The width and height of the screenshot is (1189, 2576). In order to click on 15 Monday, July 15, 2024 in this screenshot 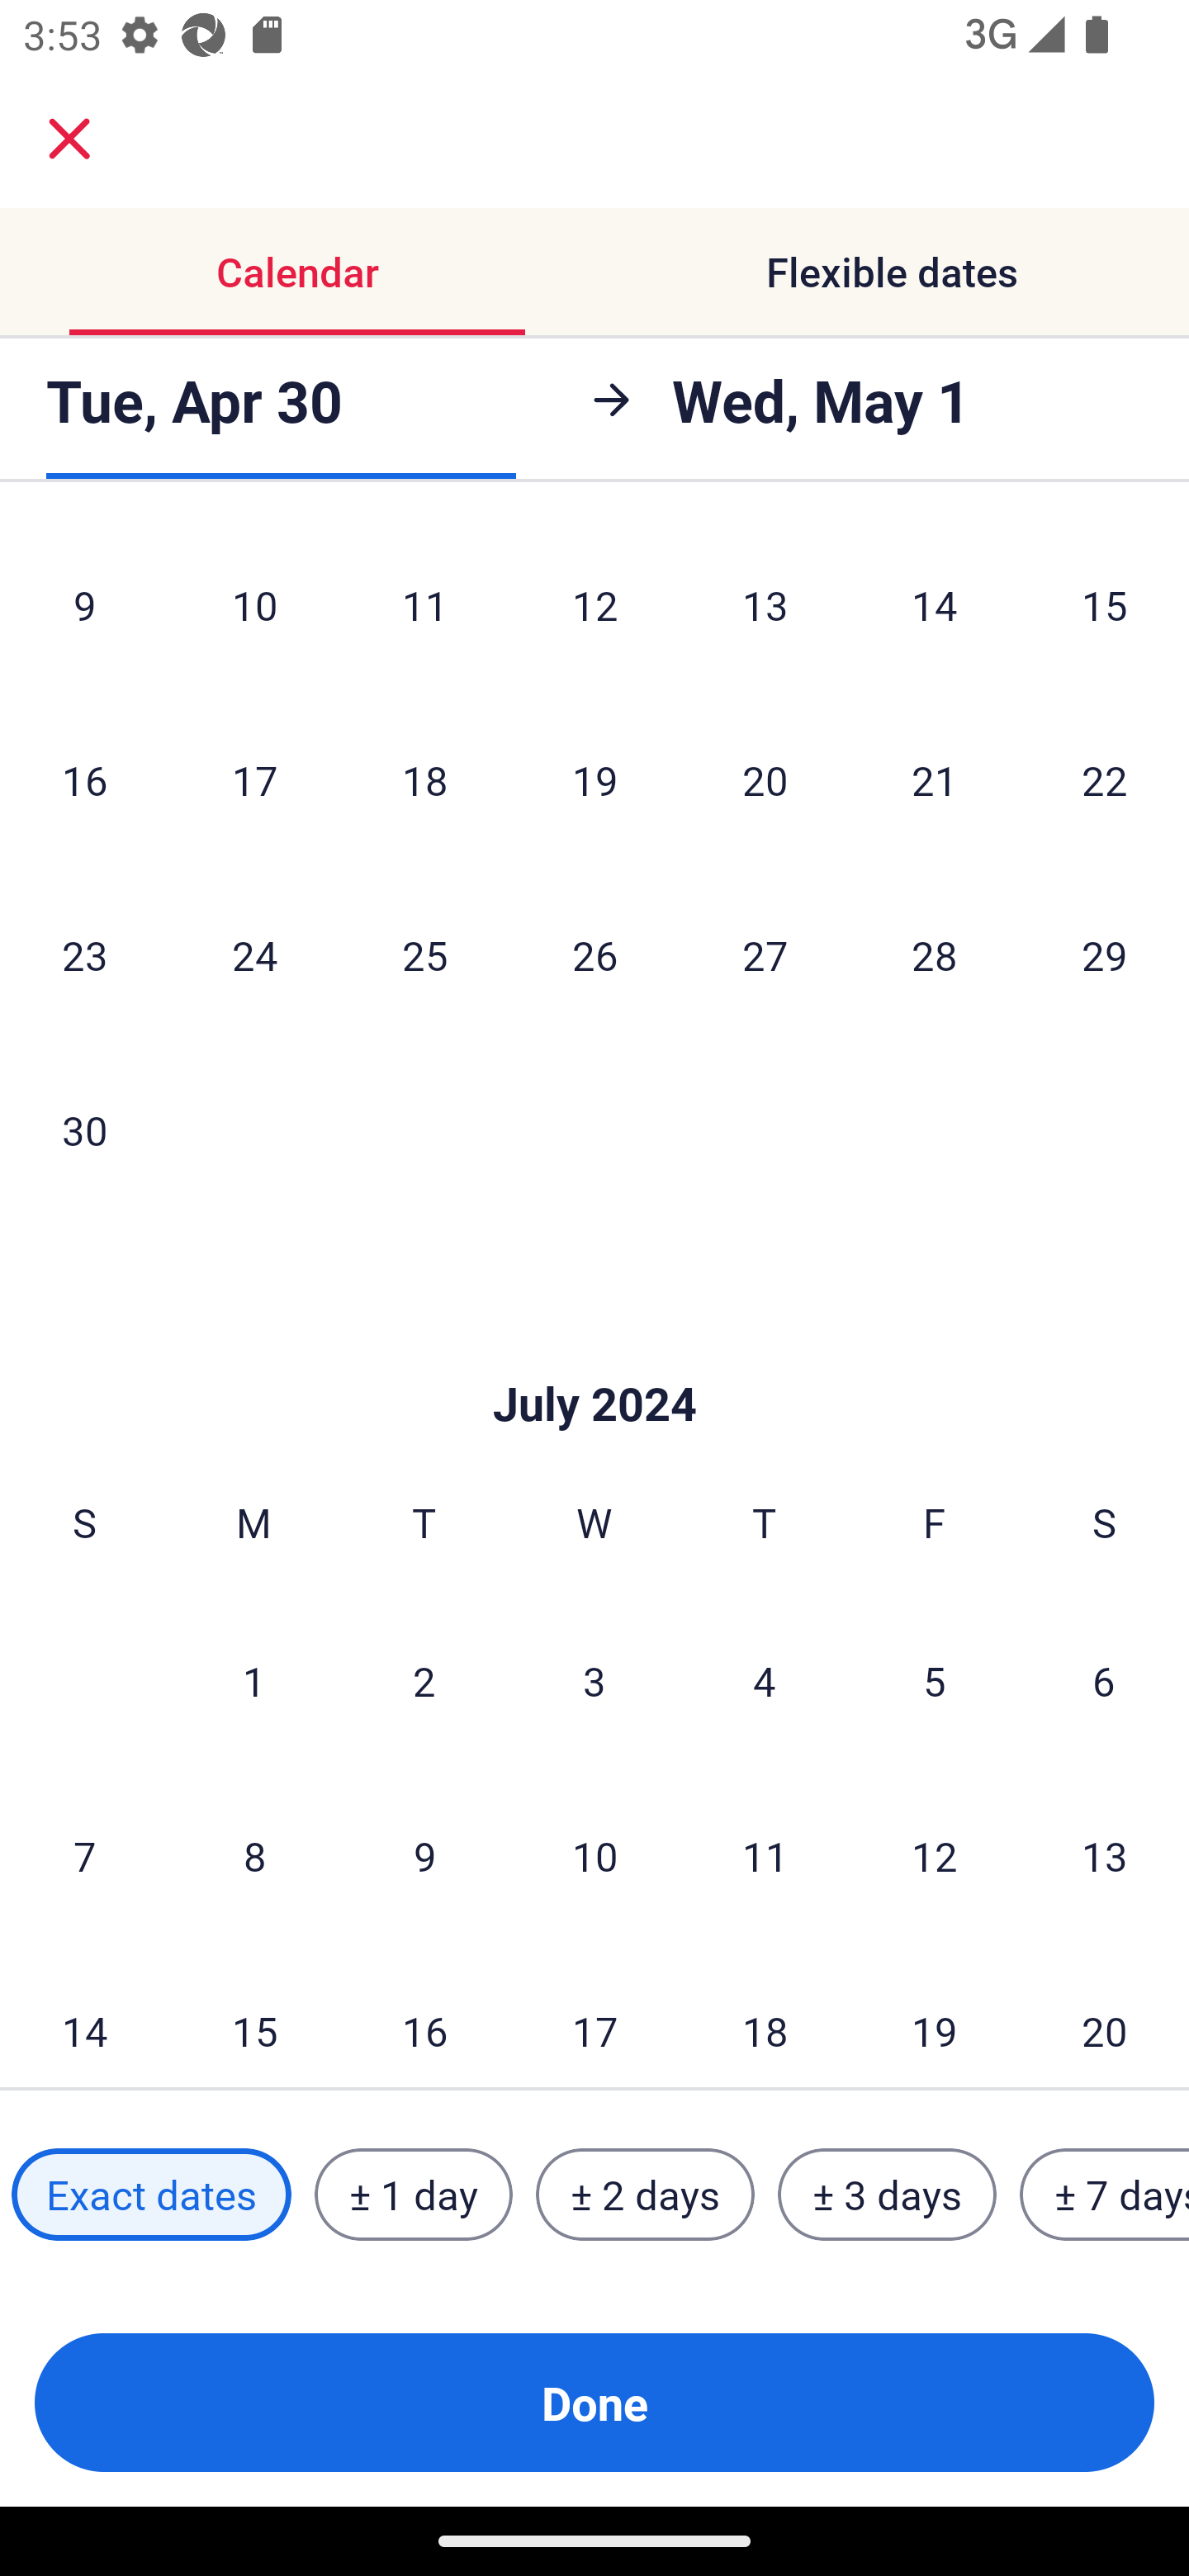, I will do `click(254, 2015)`.